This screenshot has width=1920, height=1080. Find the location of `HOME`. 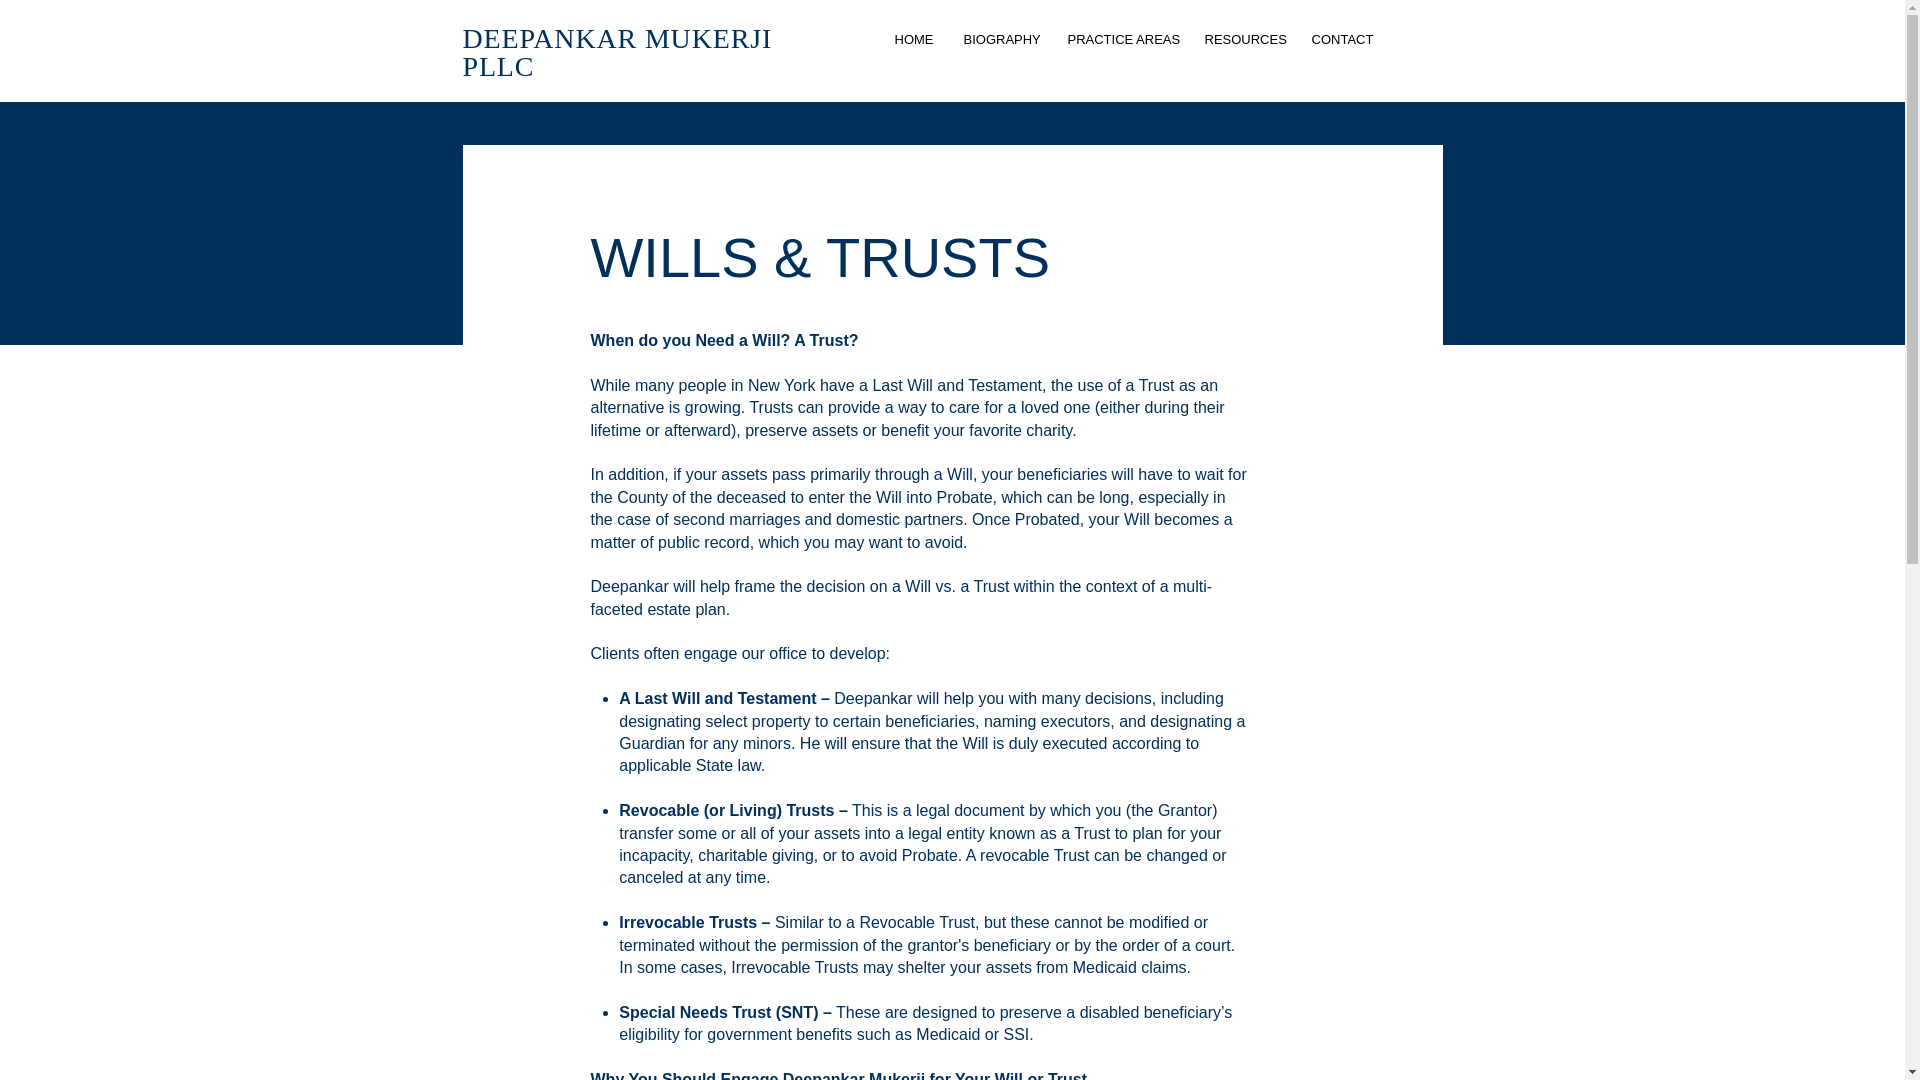

HOME is located at coordinates (914, 40).